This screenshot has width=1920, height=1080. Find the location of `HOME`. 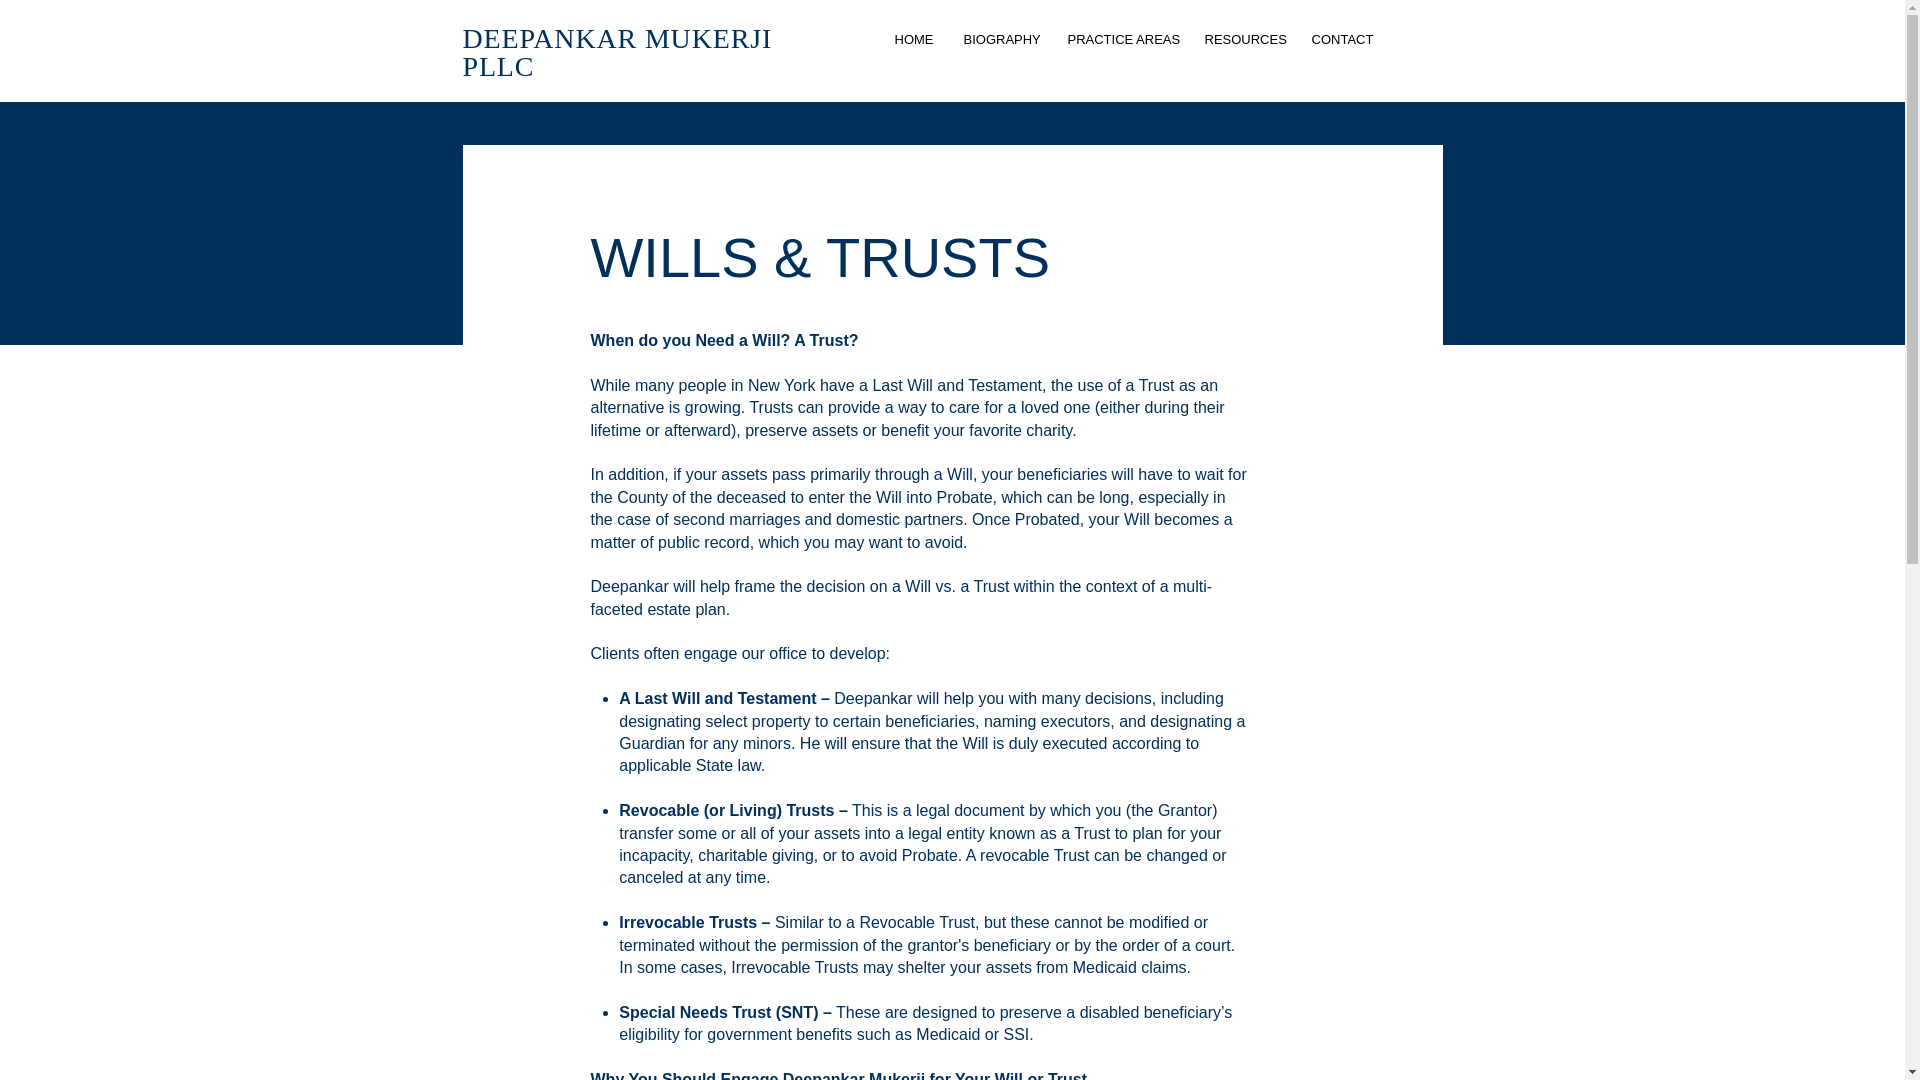

HOME is located at coordinates (914, 40).